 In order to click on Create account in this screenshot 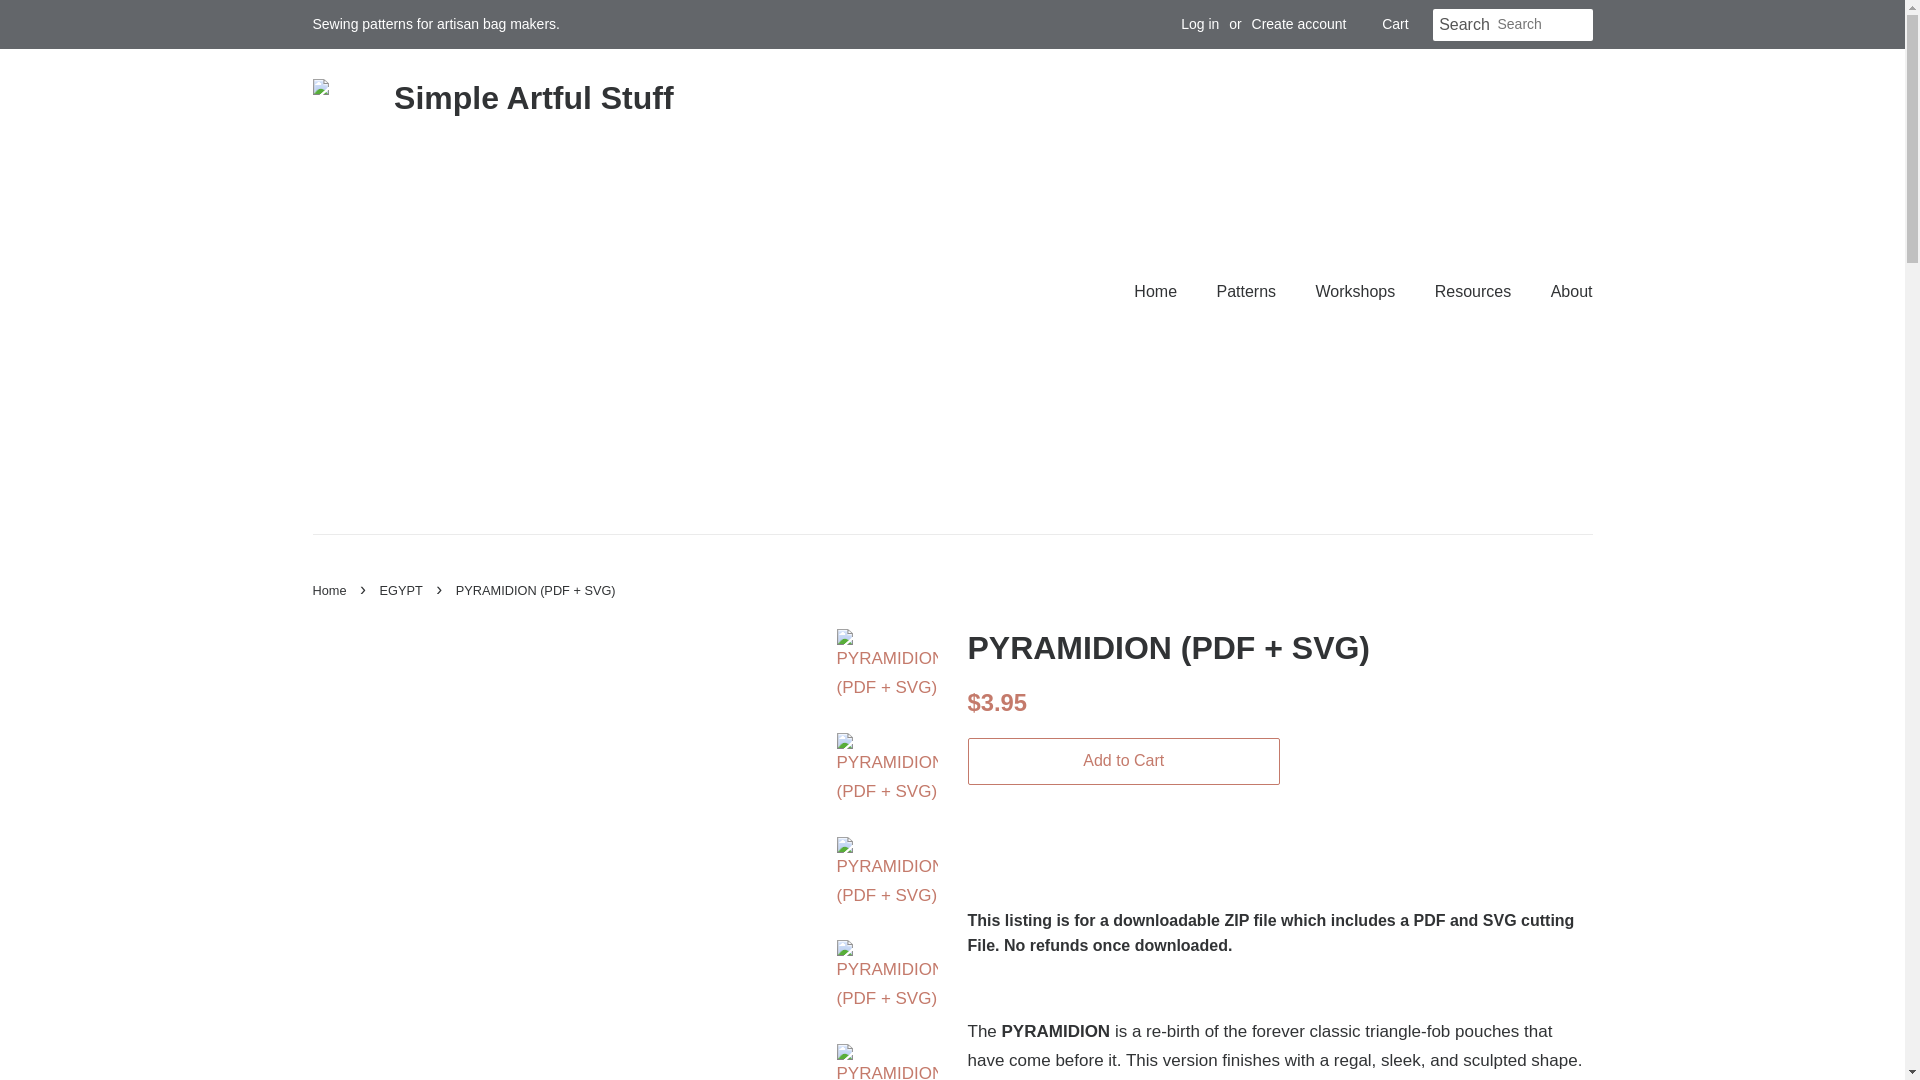, I will do `click(1299, 24)`.